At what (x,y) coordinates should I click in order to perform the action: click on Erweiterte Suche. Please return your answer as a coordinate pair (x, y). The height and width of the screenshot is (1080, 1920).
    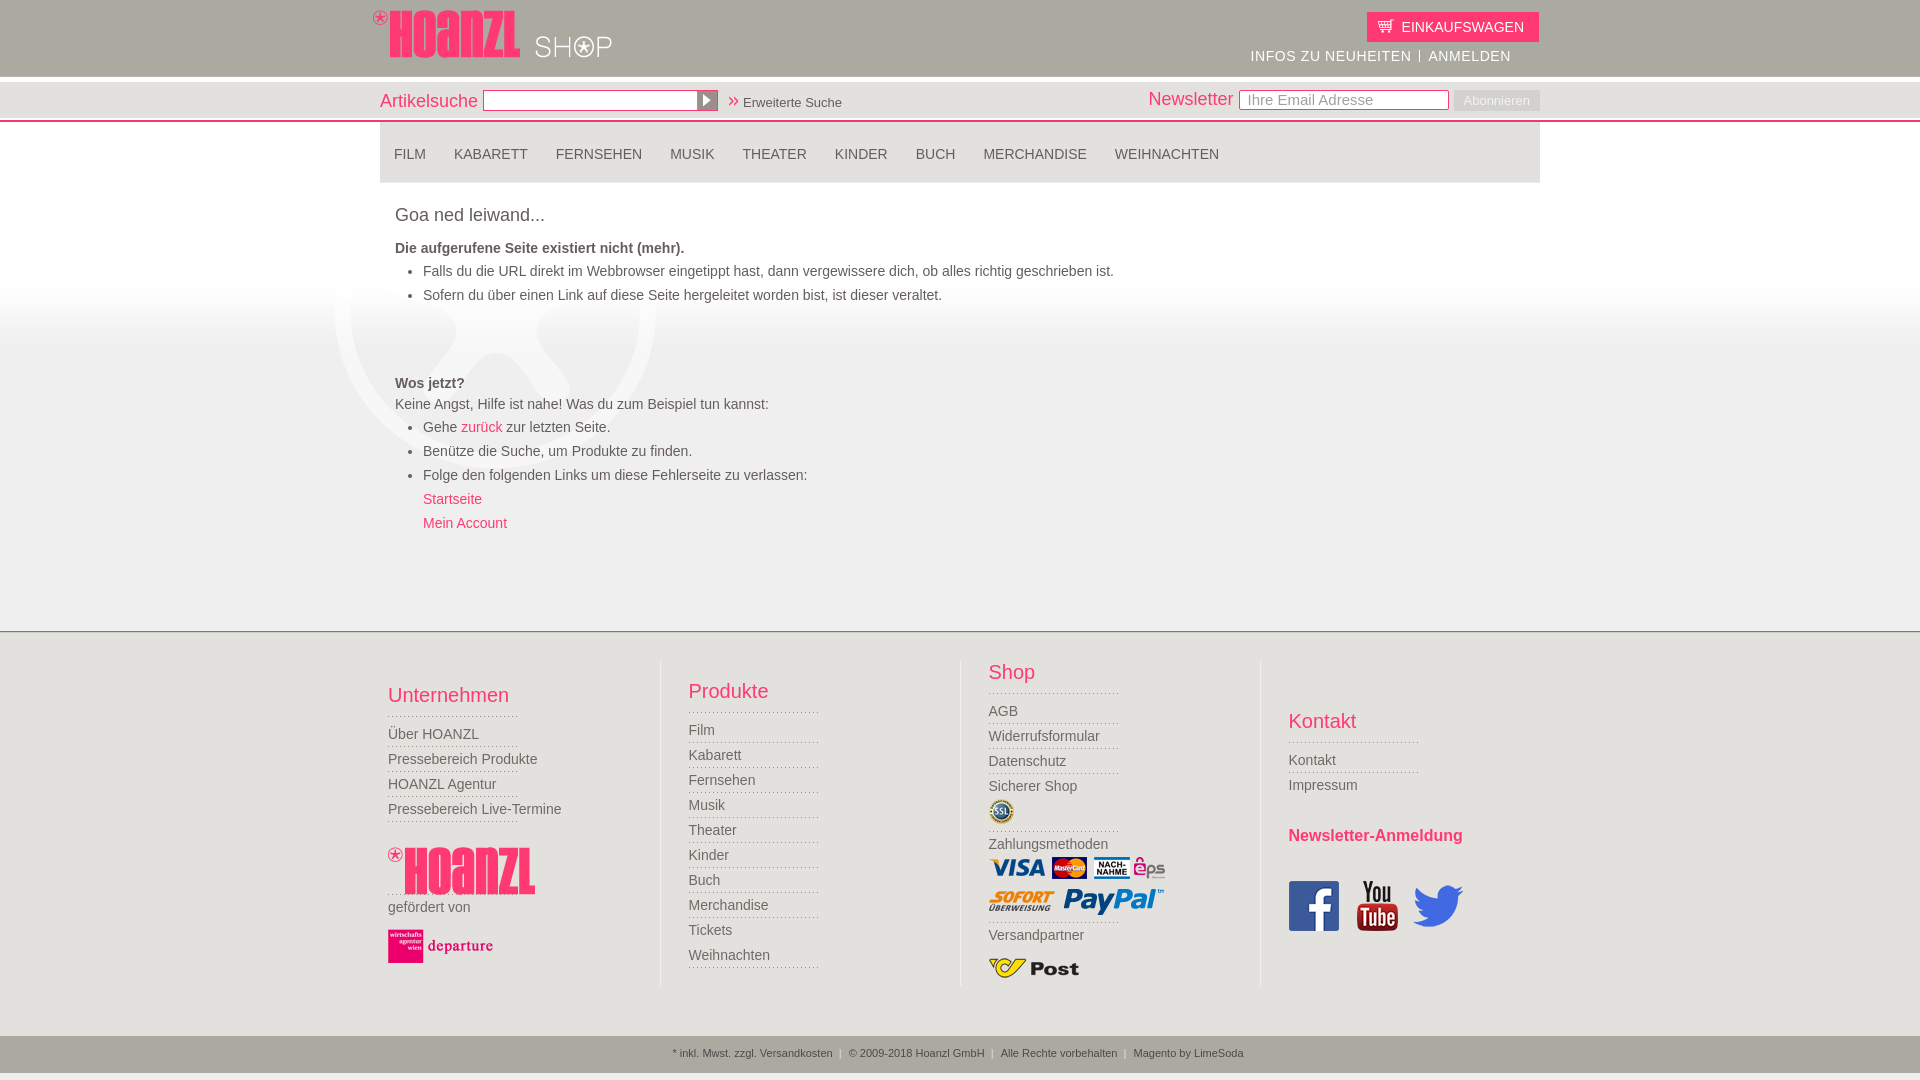
    Looking at the image, I should click on (796, 104).